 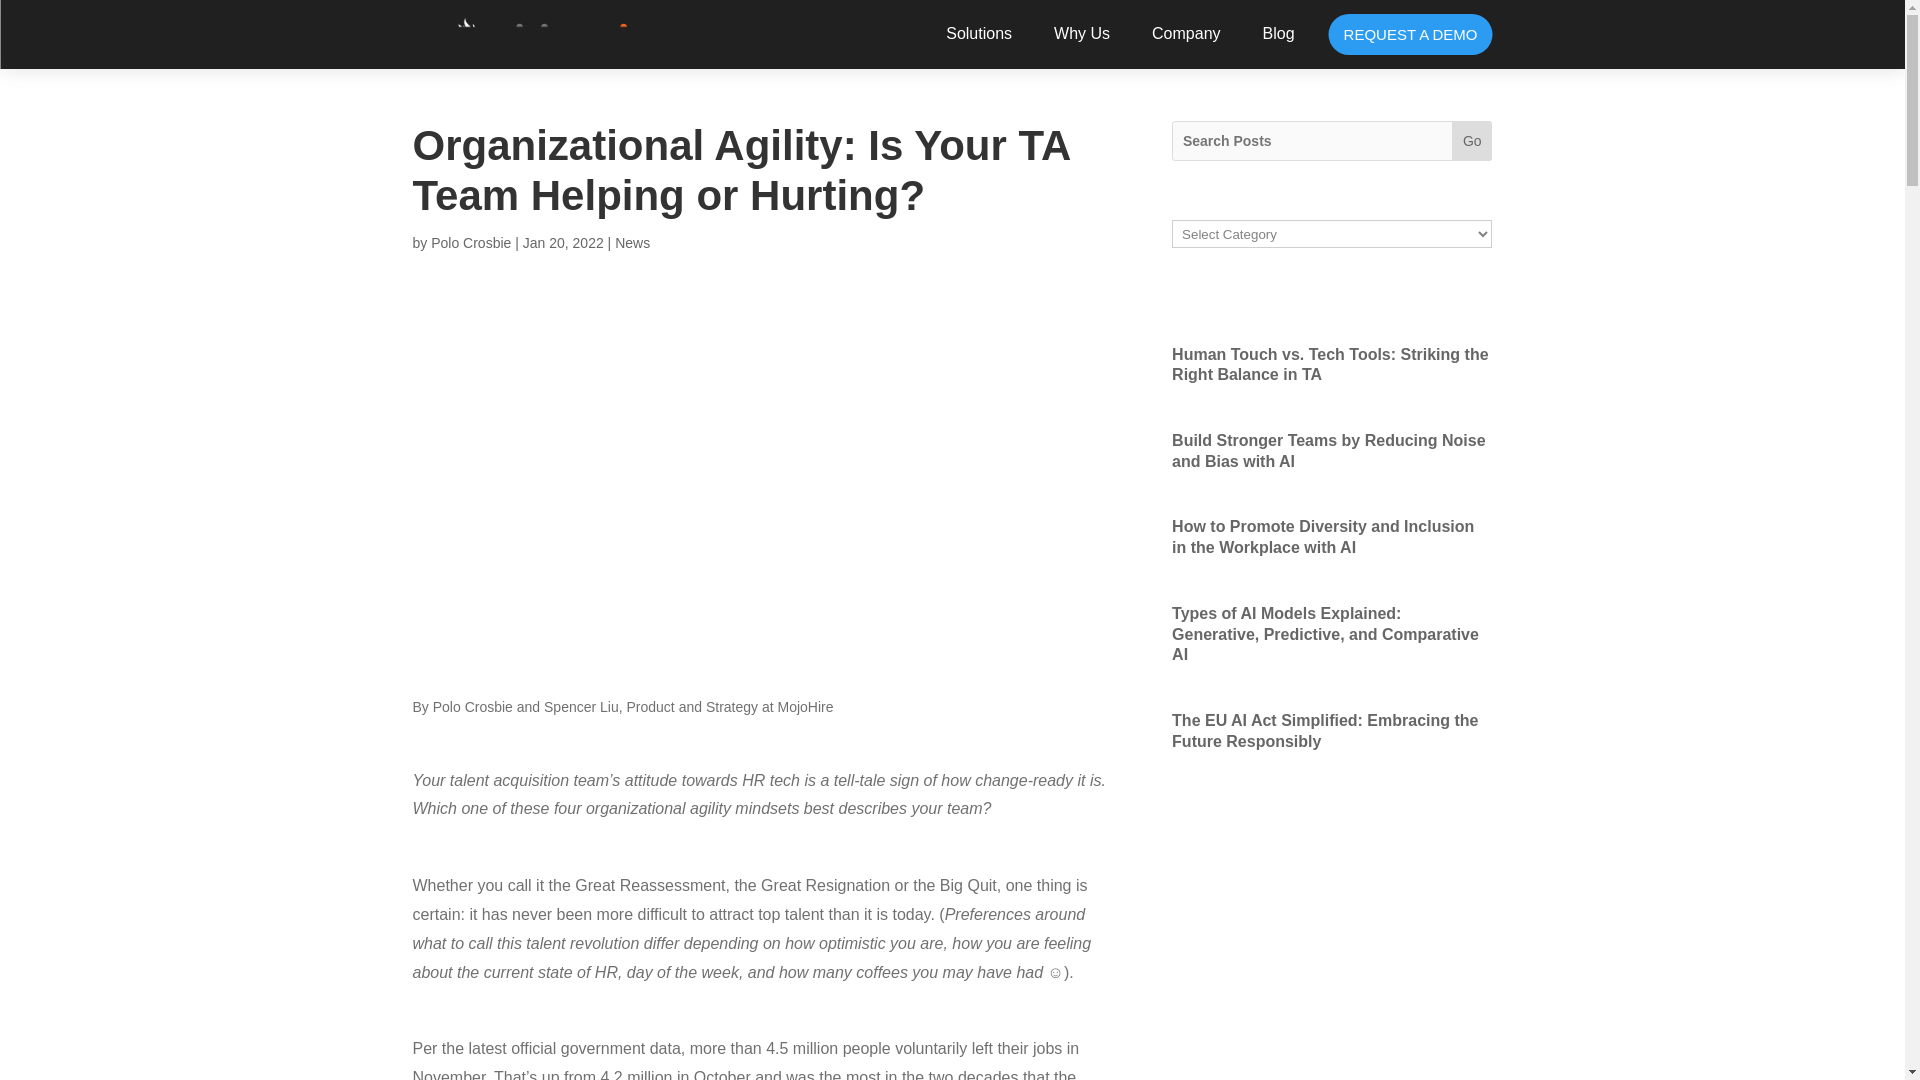 I want to click on Polo Crosbie, so click(x=470, y=242).